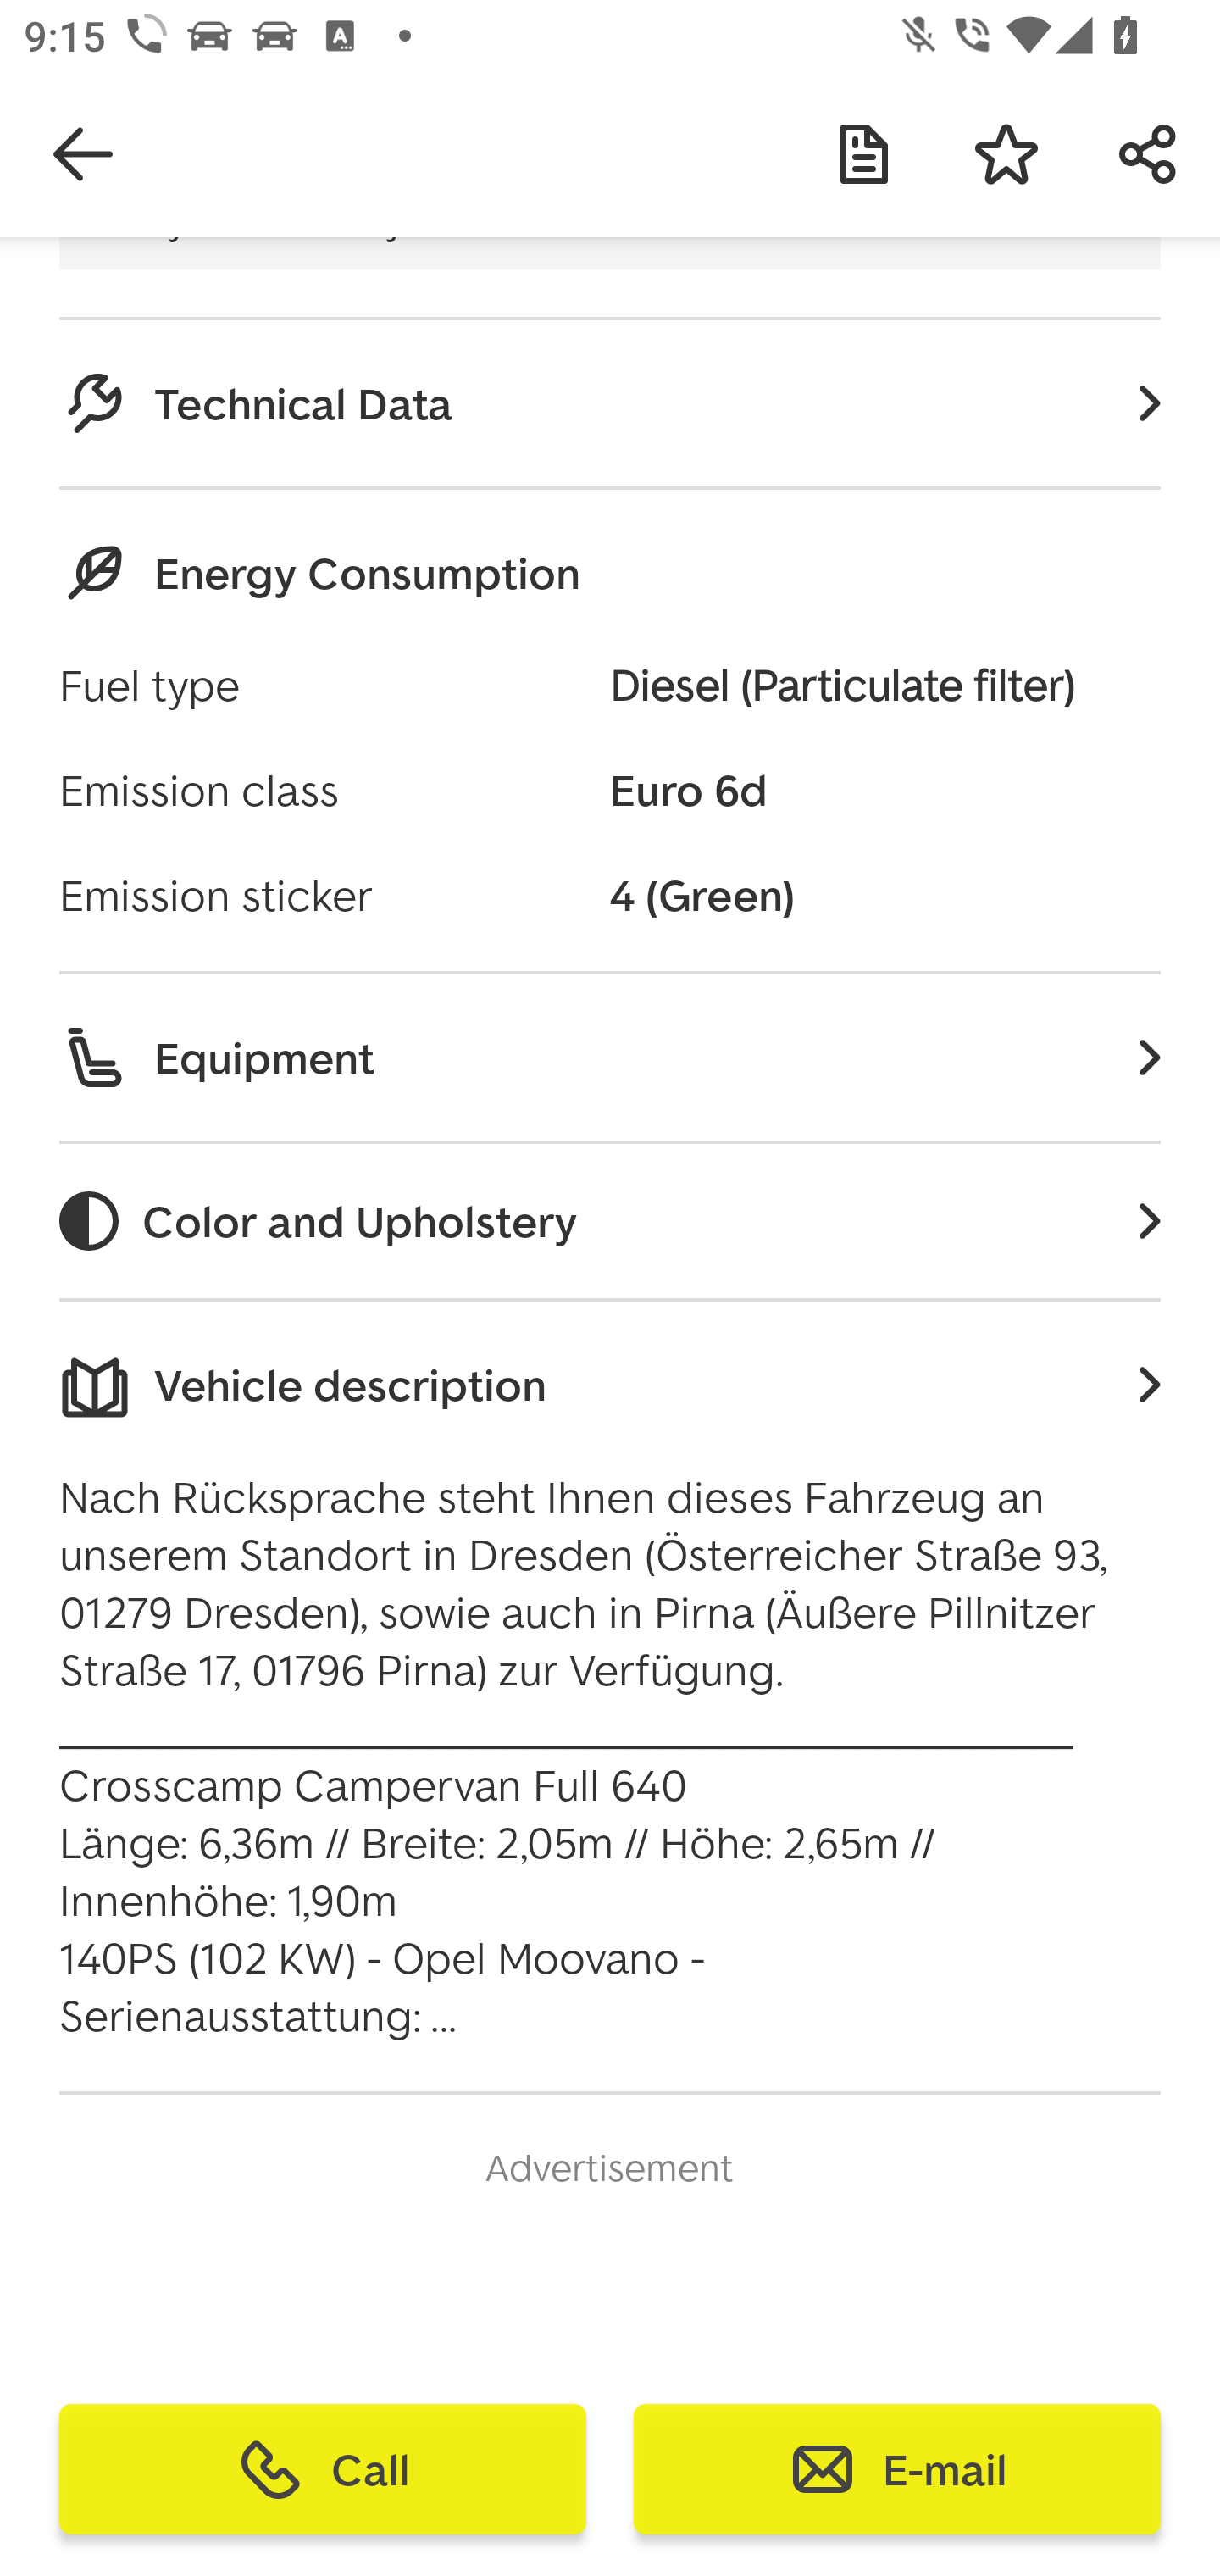  What do you see at coordinates (896, 2469) in the screenshot?
I see `E-mail` at bounding box center [896, 2469].